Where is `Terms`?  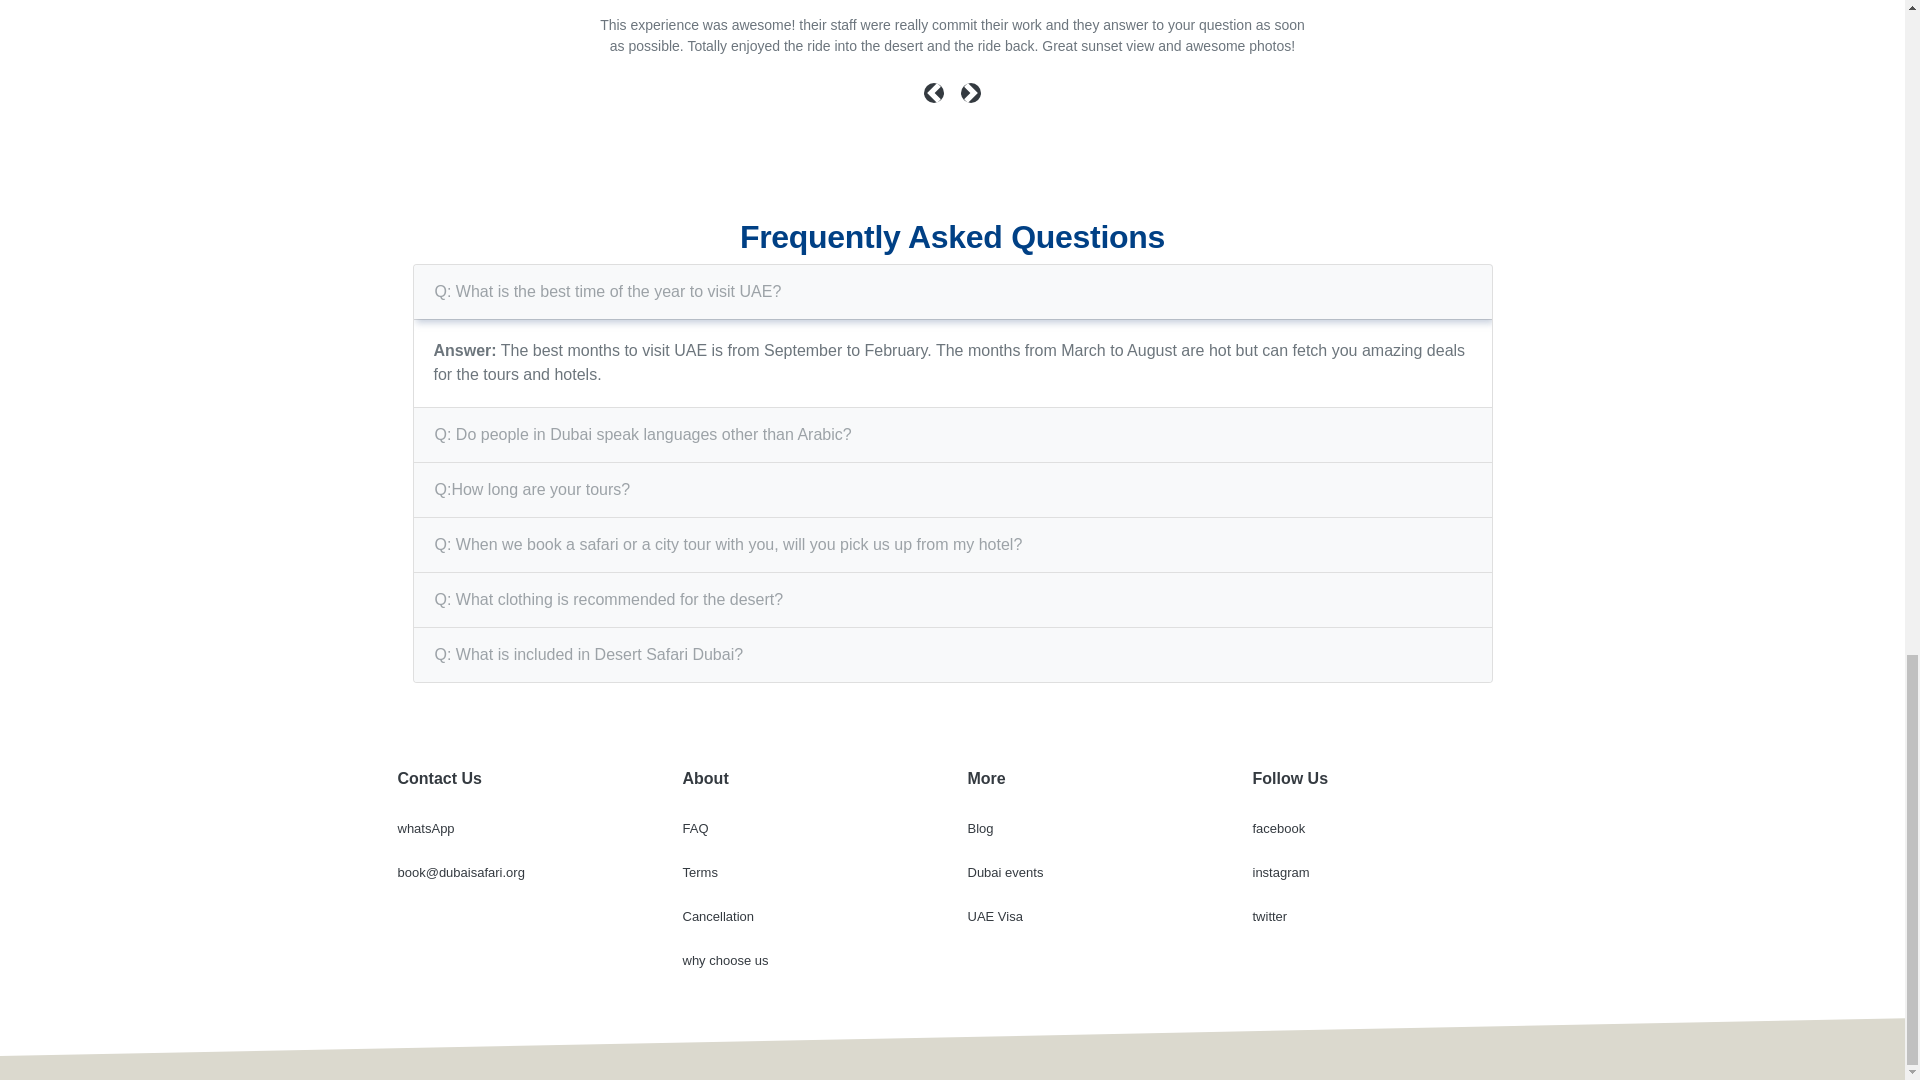 Terms is located at coordinates (698, 872).